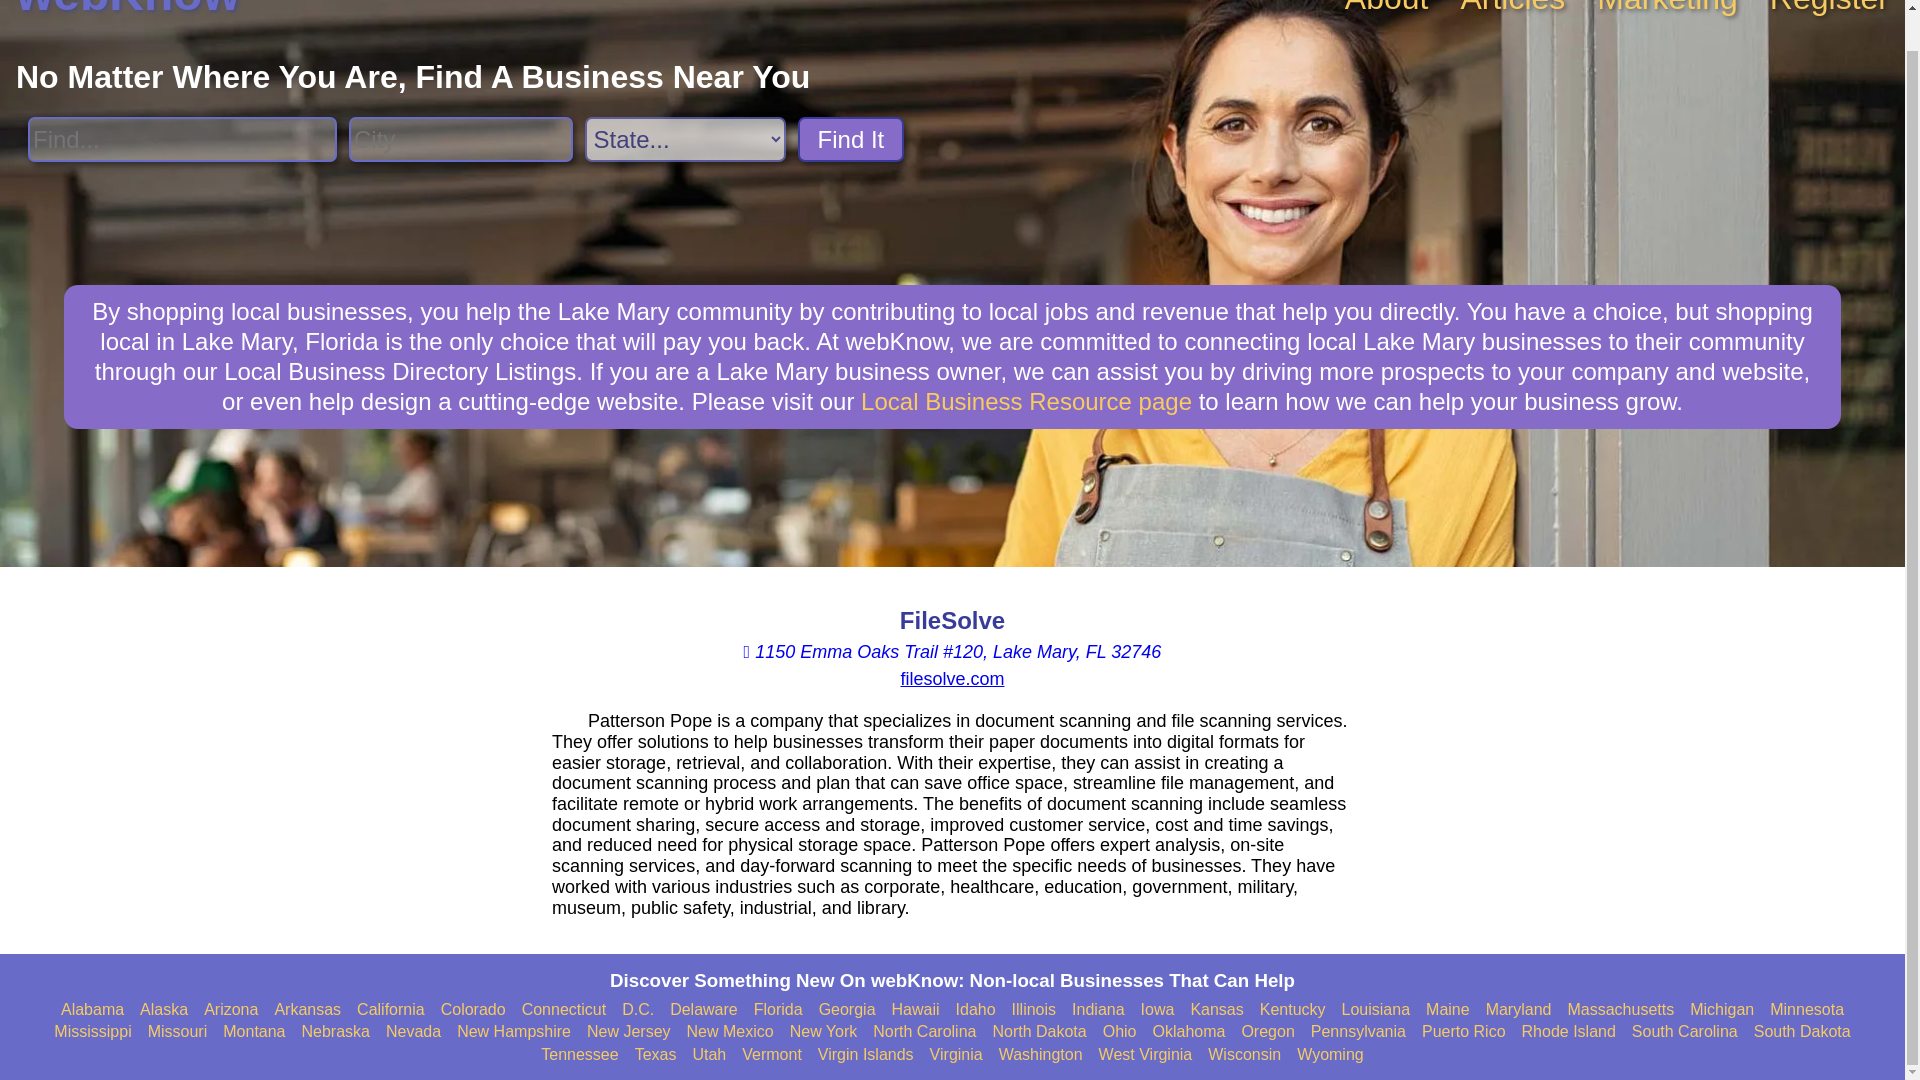  Describe the element at coordinates (1376, 1010) in the screenshot. I see `Louisiana` at that location.